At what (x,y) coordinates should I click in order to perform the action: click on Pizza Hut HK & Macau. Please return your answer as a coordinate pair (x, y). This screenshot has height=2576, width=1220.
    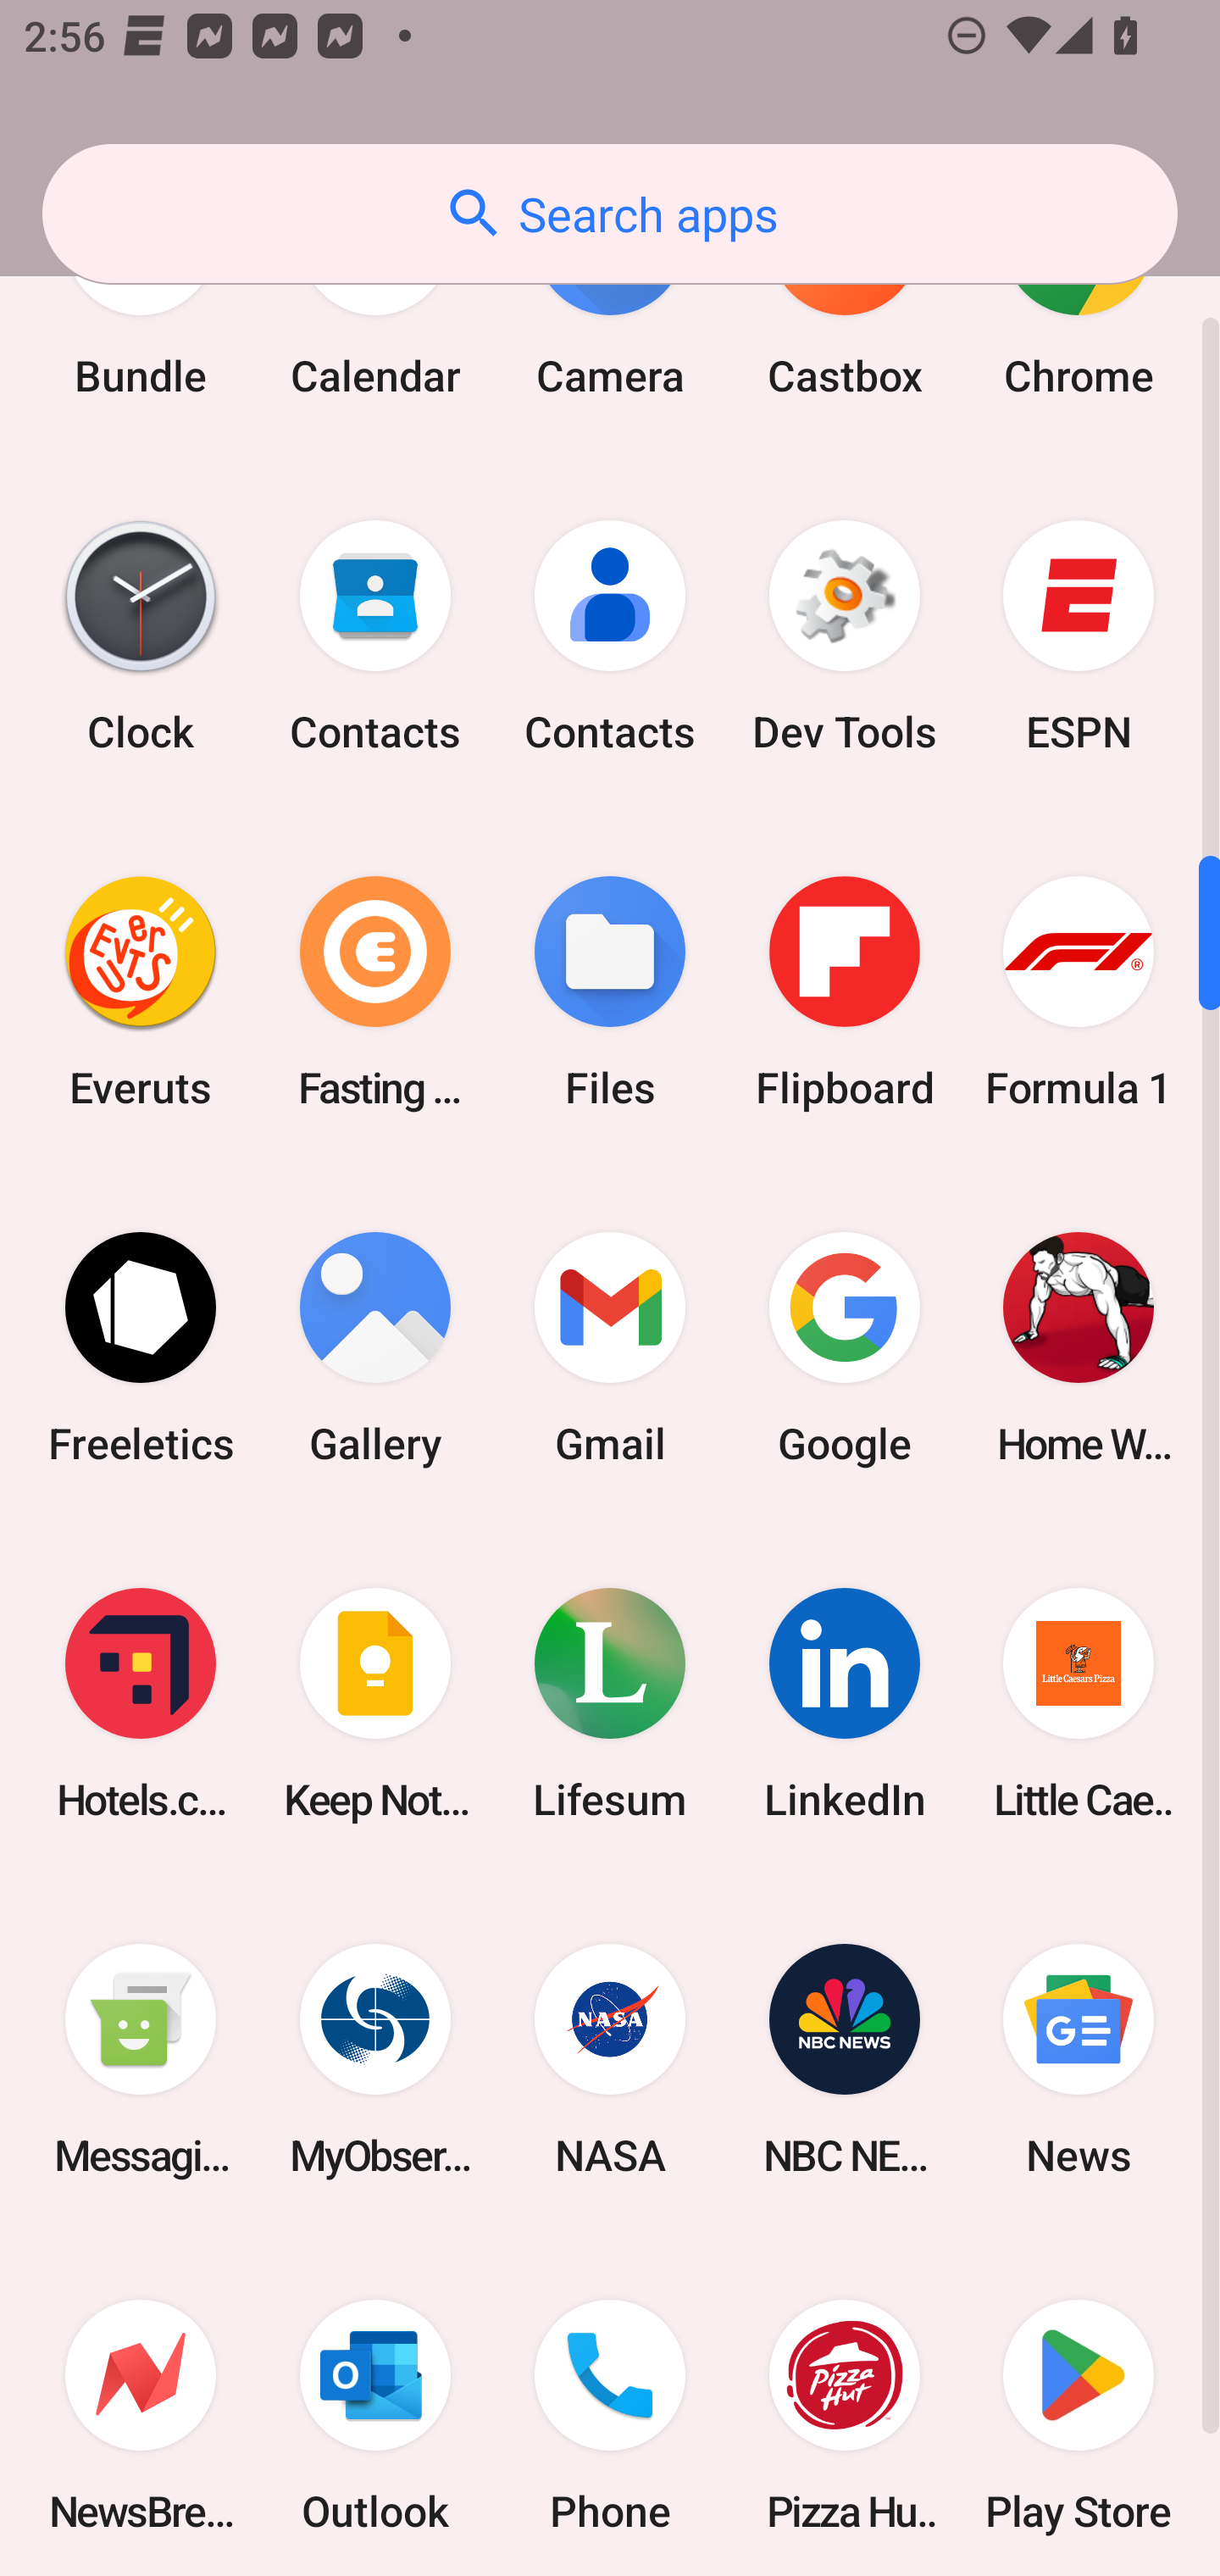
    Looking at the image, I should click on (844, 2407).